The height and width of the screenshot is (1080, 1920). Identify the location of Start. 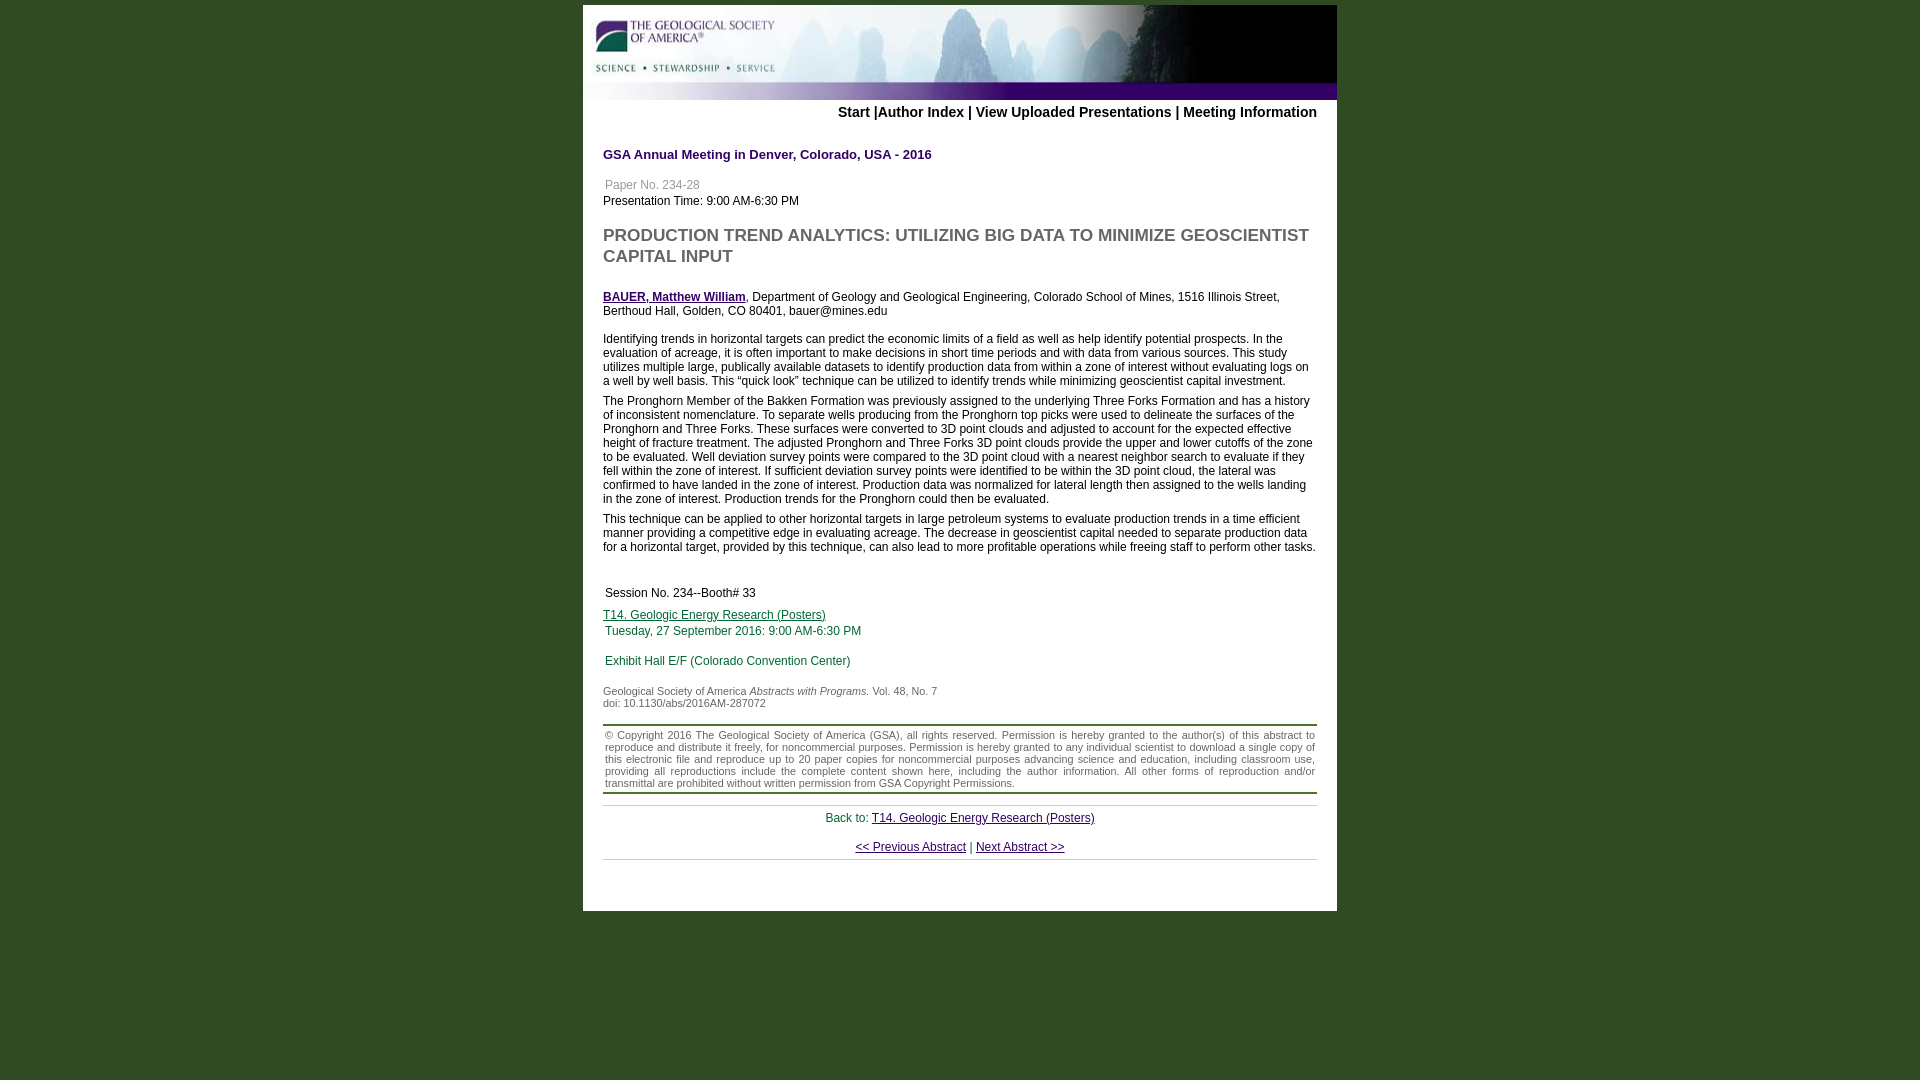
(853, 111).